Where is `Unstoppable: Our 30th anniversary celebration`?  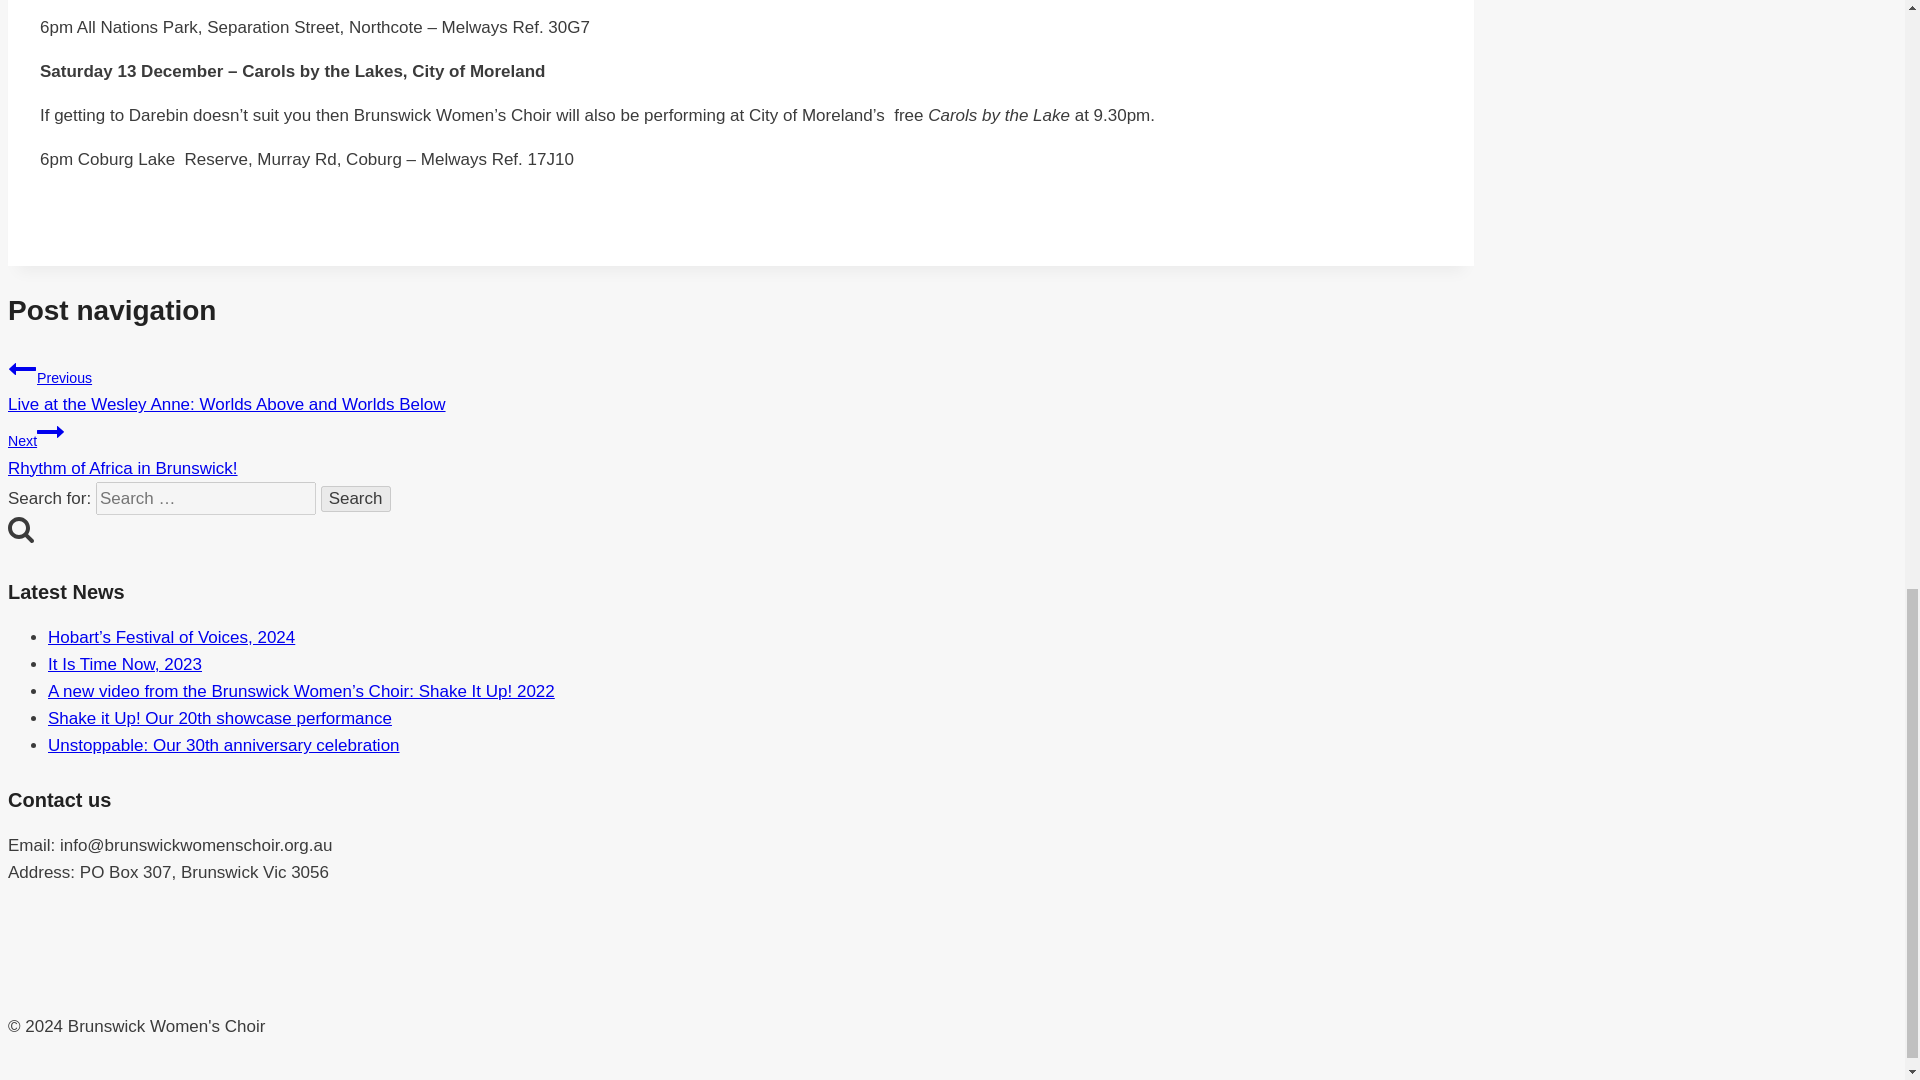 Unstoppable: Our 30th anniversary celebration is located at coordinates (224, 744).